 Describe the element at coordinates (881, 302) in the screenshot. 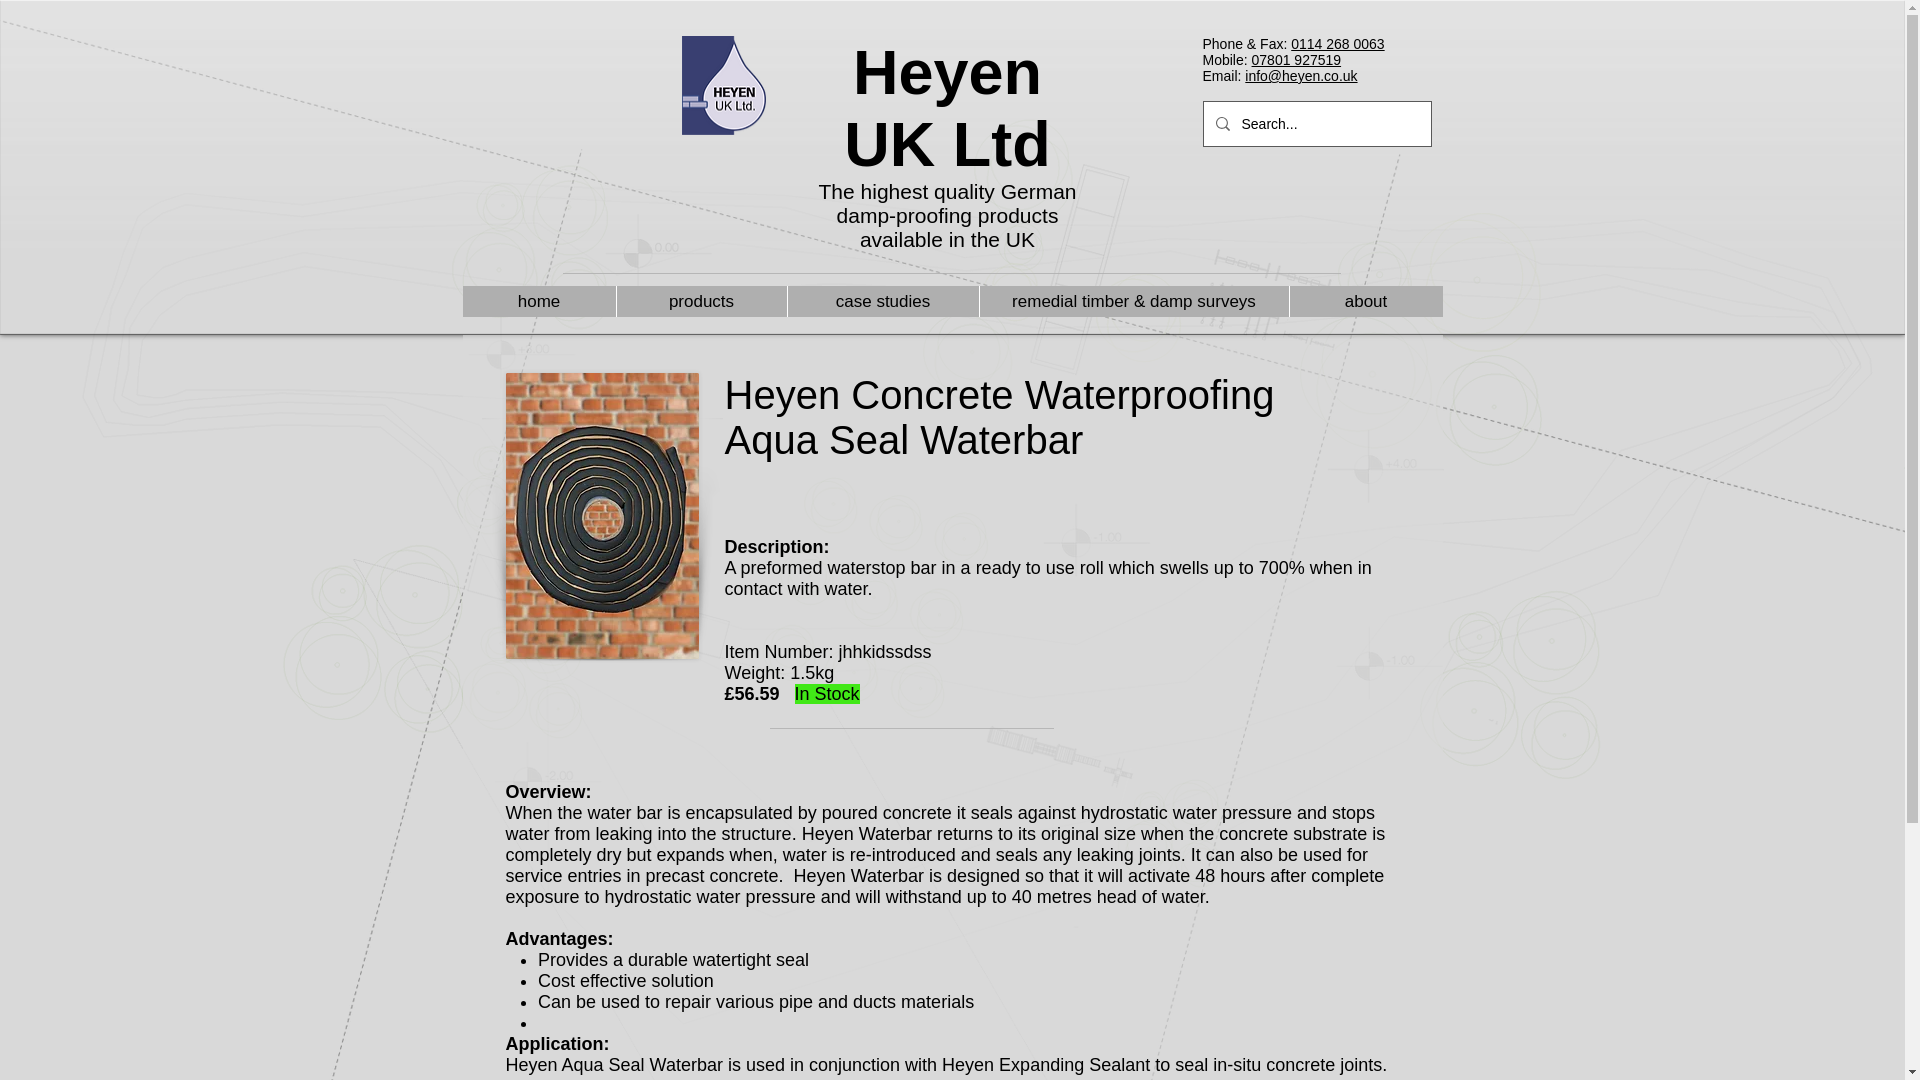

I see `case studies` at that location.